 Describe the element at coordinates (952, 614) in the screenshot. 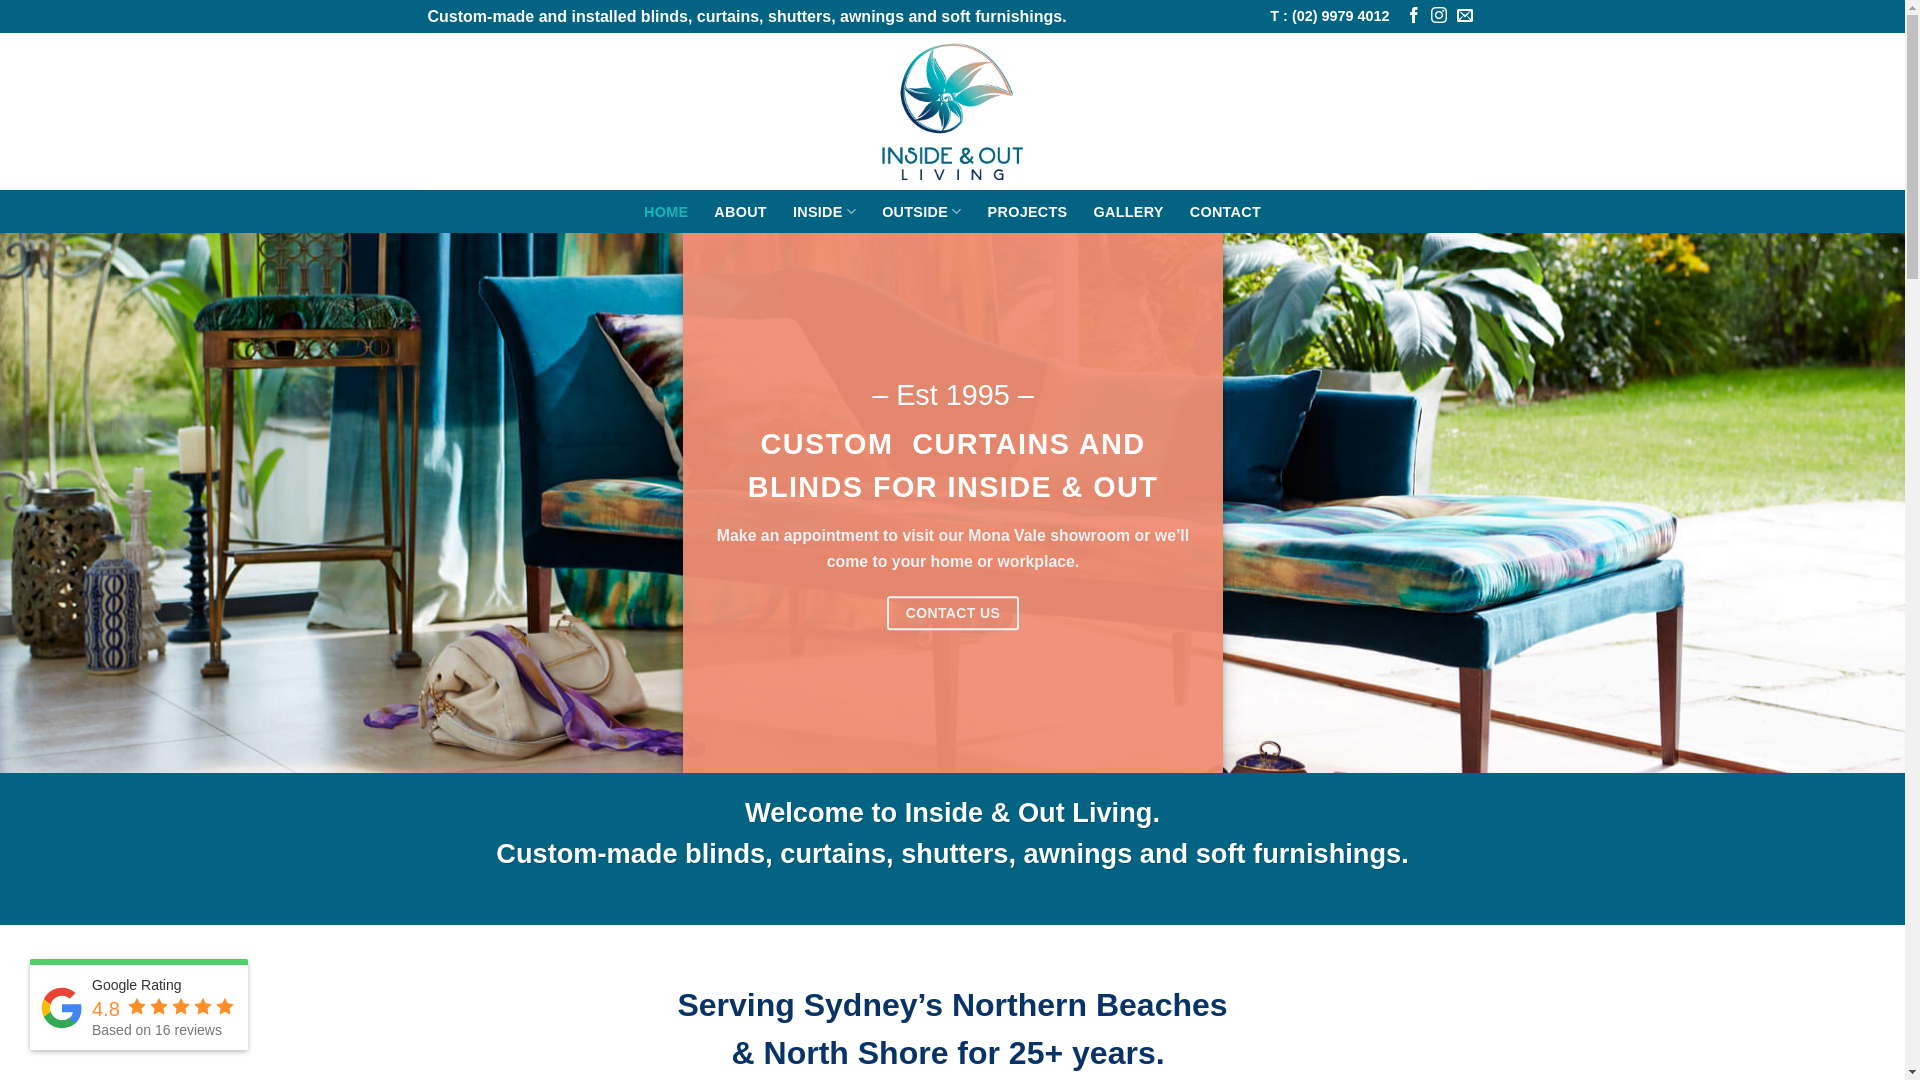

I see `CONTACT US` at that location.